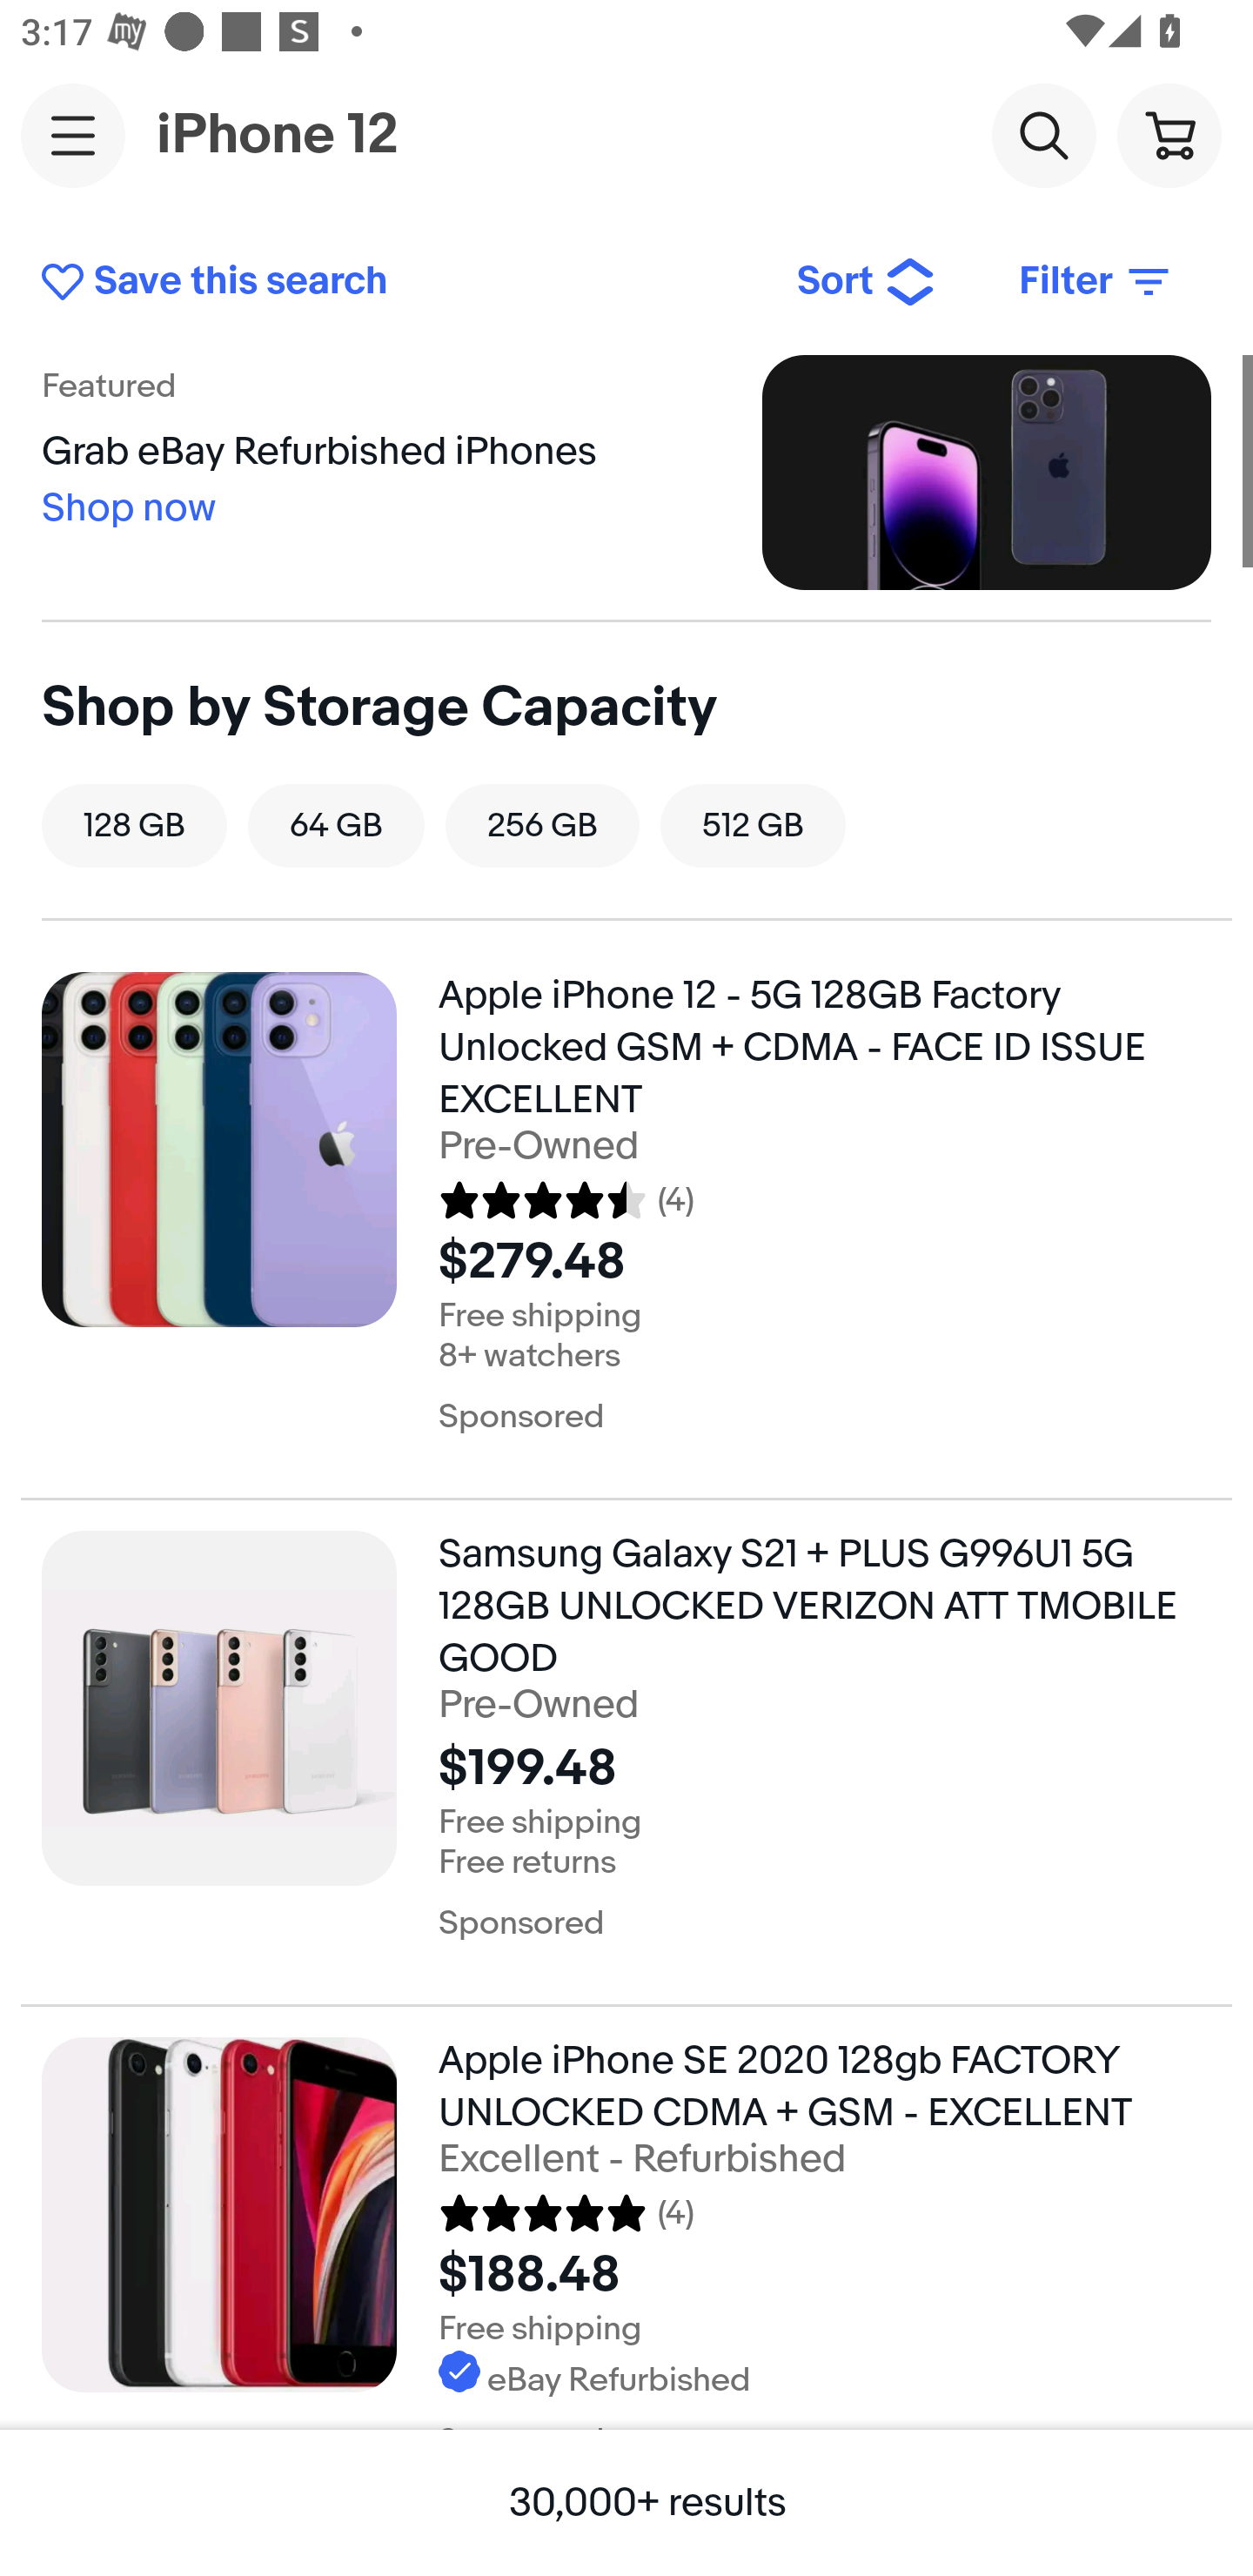 The width and height of the screenshot is (1253, 2576). What do you see at coordinates (73, 135) in the screenshot?
I see `Main navigation, open` at bounding box center [73, 135].